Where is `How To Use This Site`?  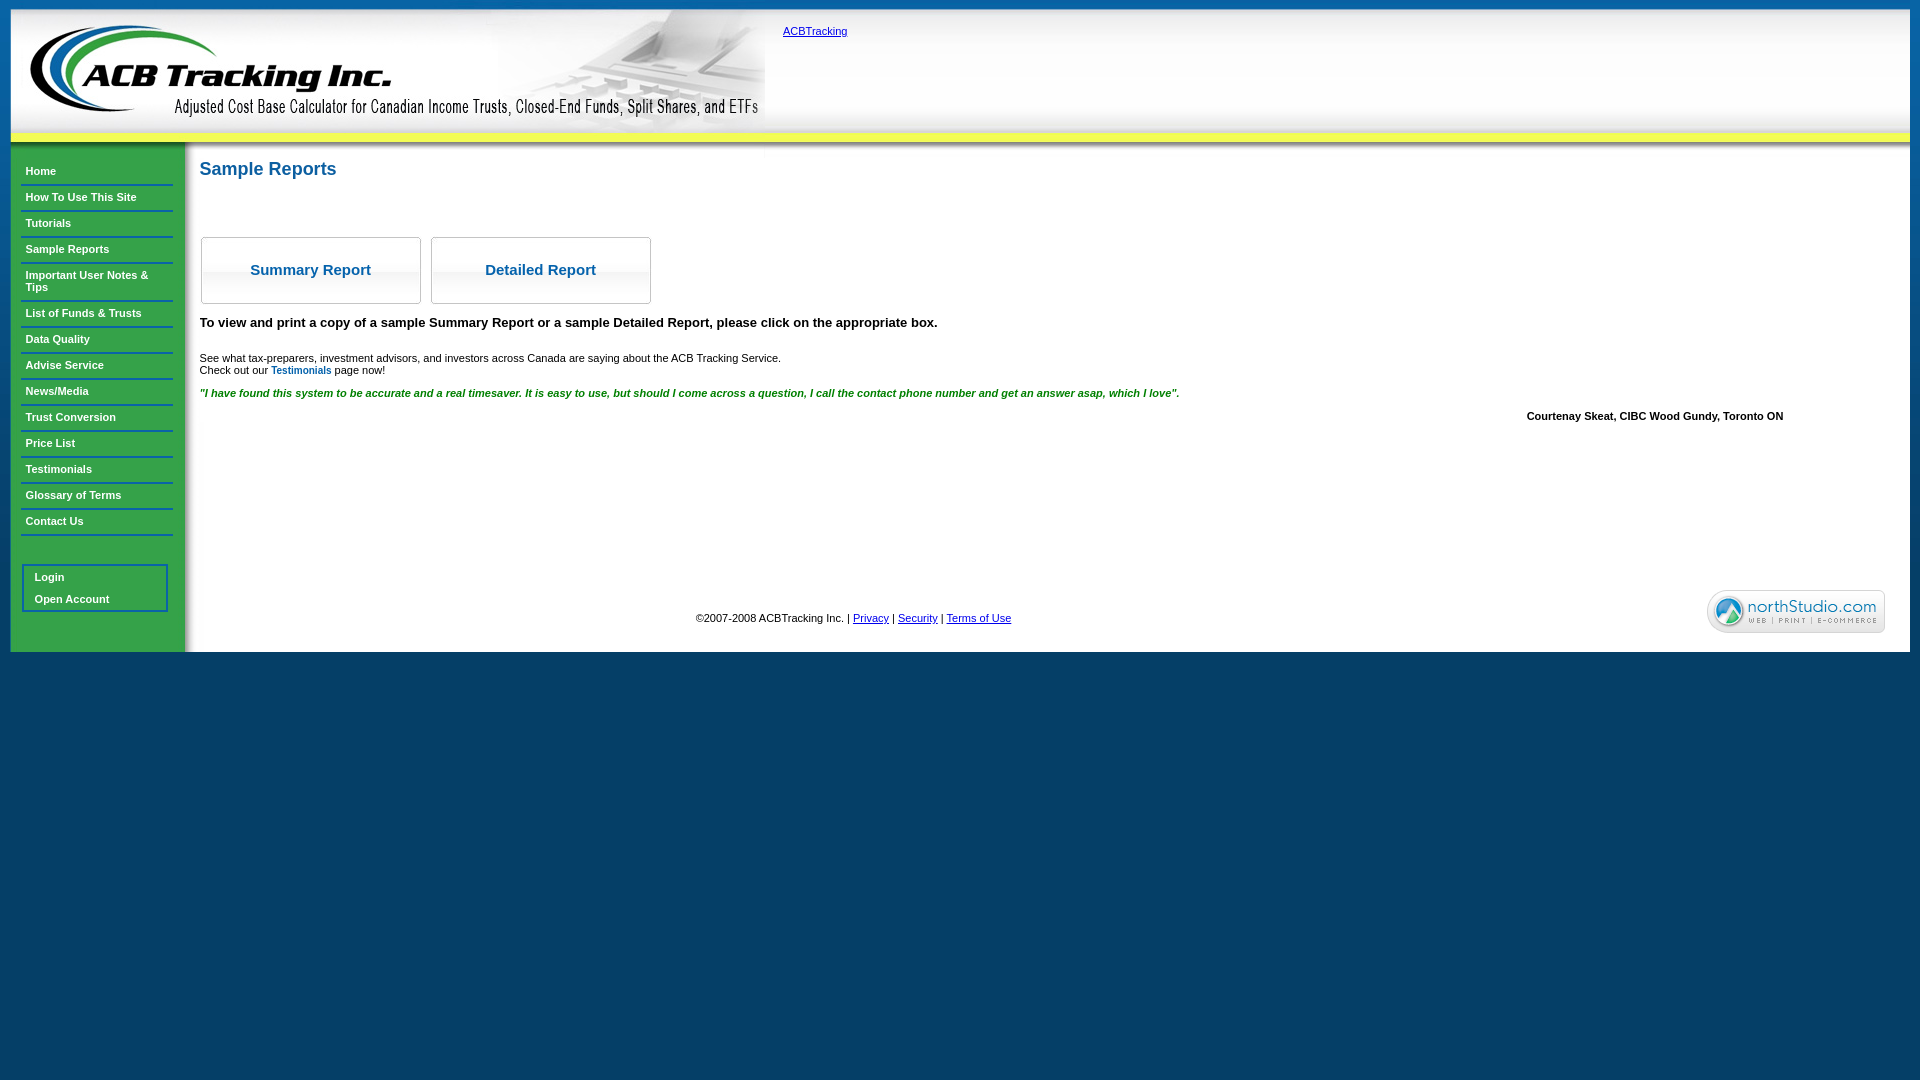
How To Use This Site is located at coordinates (97, 198).